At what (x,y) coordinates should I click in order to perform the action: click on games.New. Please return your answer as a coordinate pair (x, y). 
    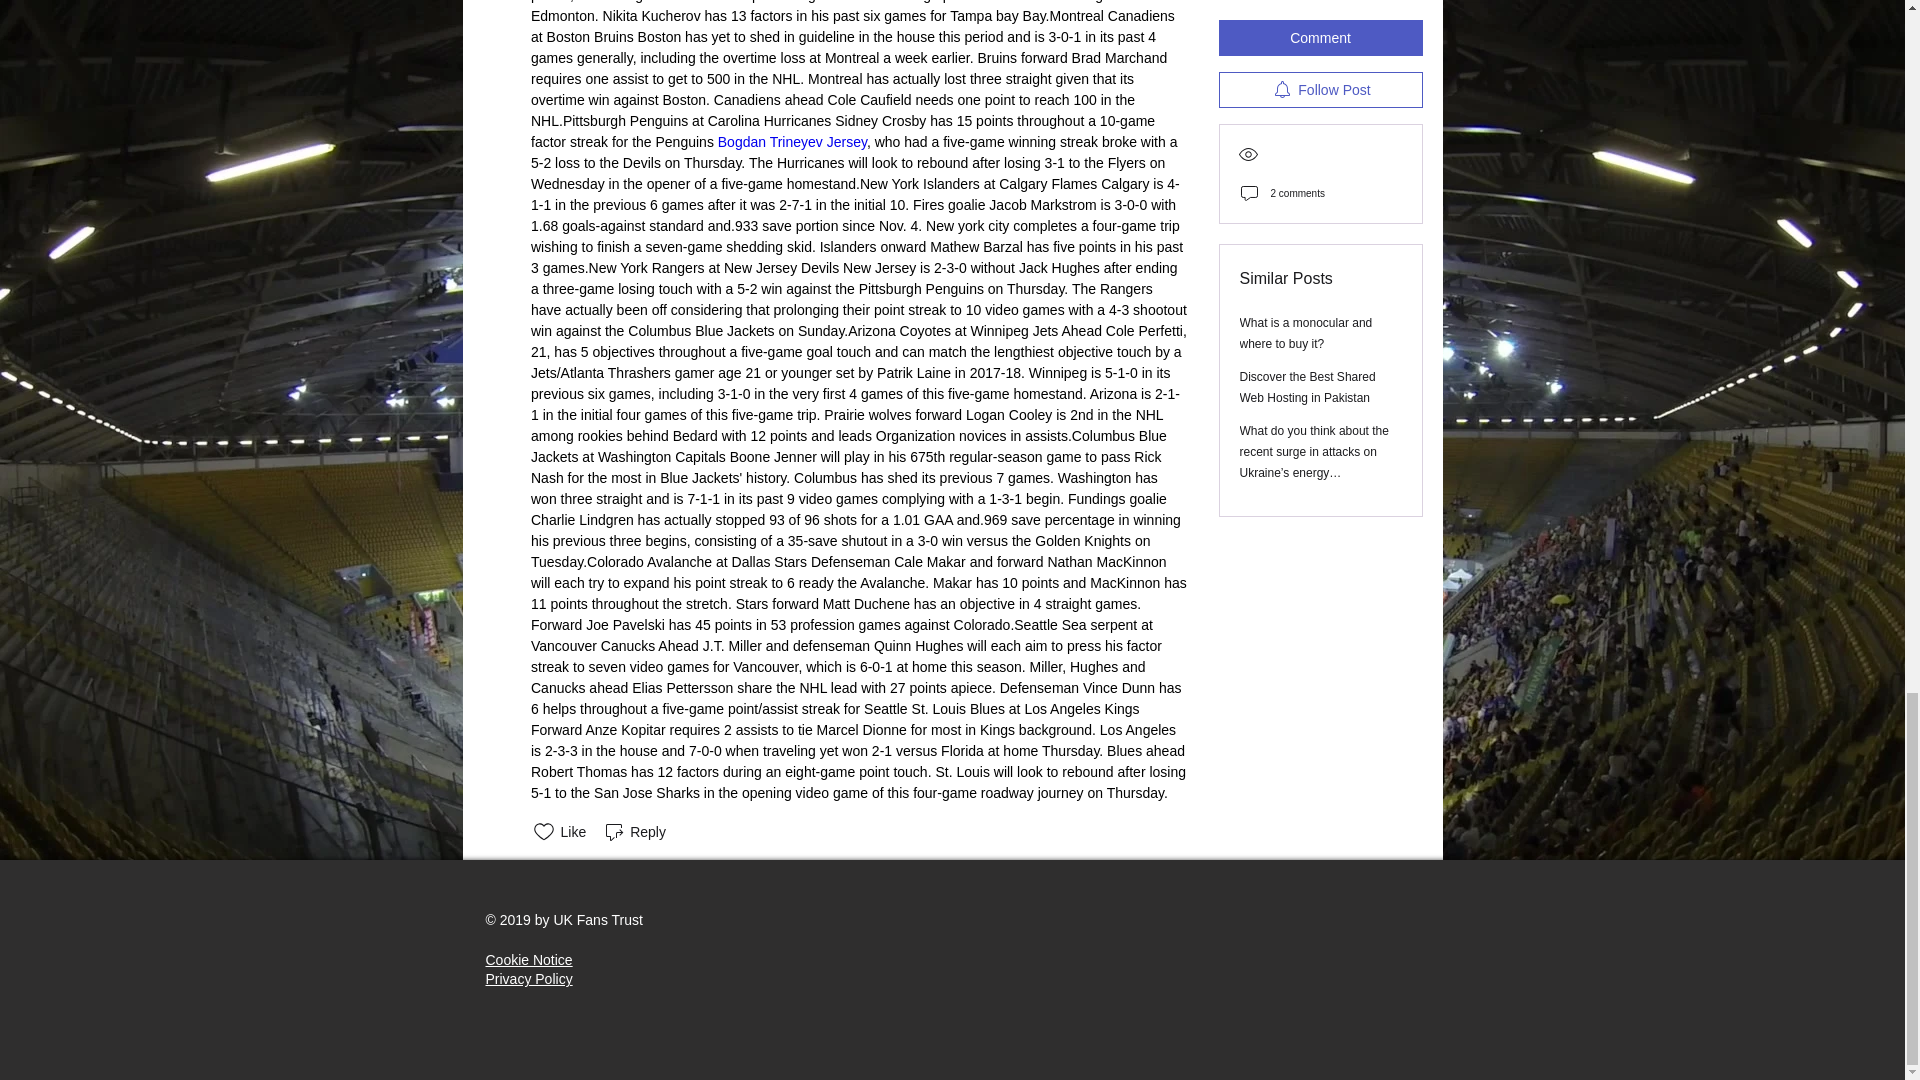
    Looking at the image, I should click on (578, 268).